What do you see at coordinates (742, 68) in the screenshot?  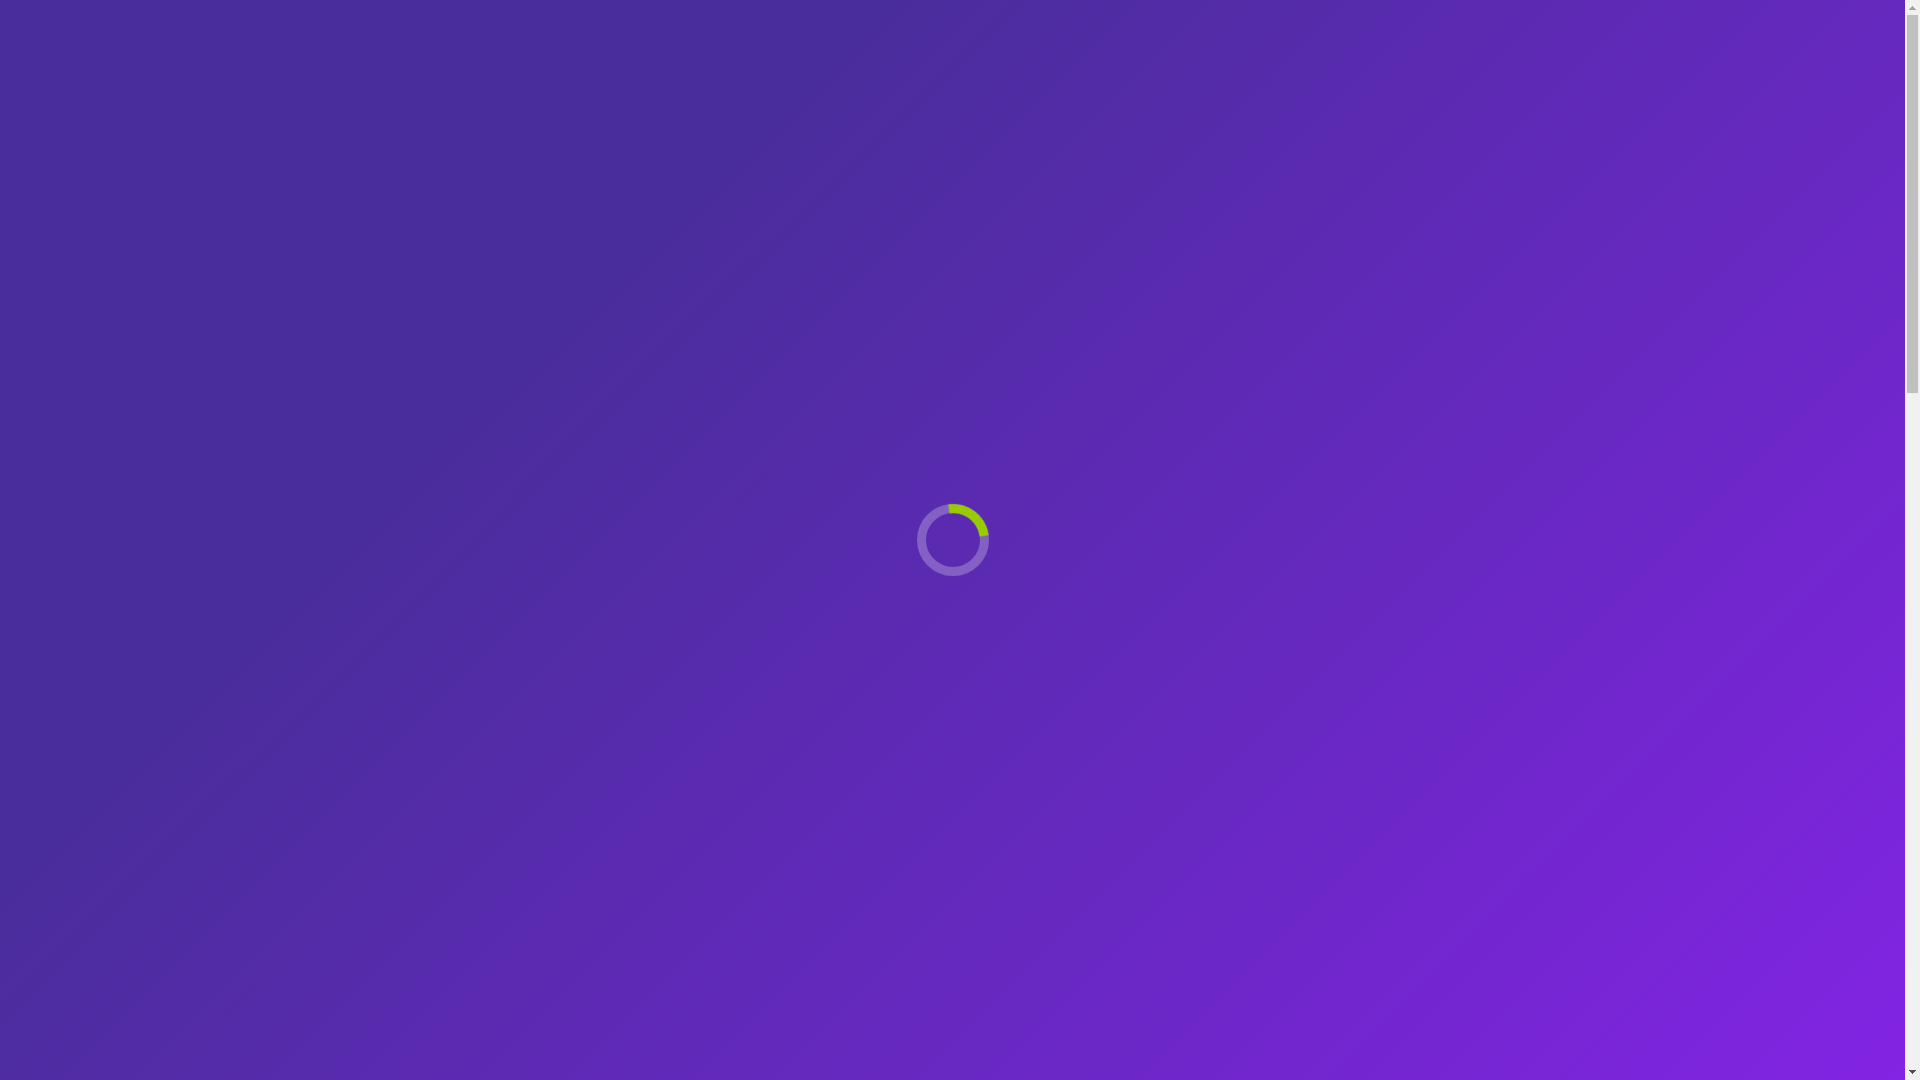 I see `VoIP Phone System` at bounding box center [742, 68].